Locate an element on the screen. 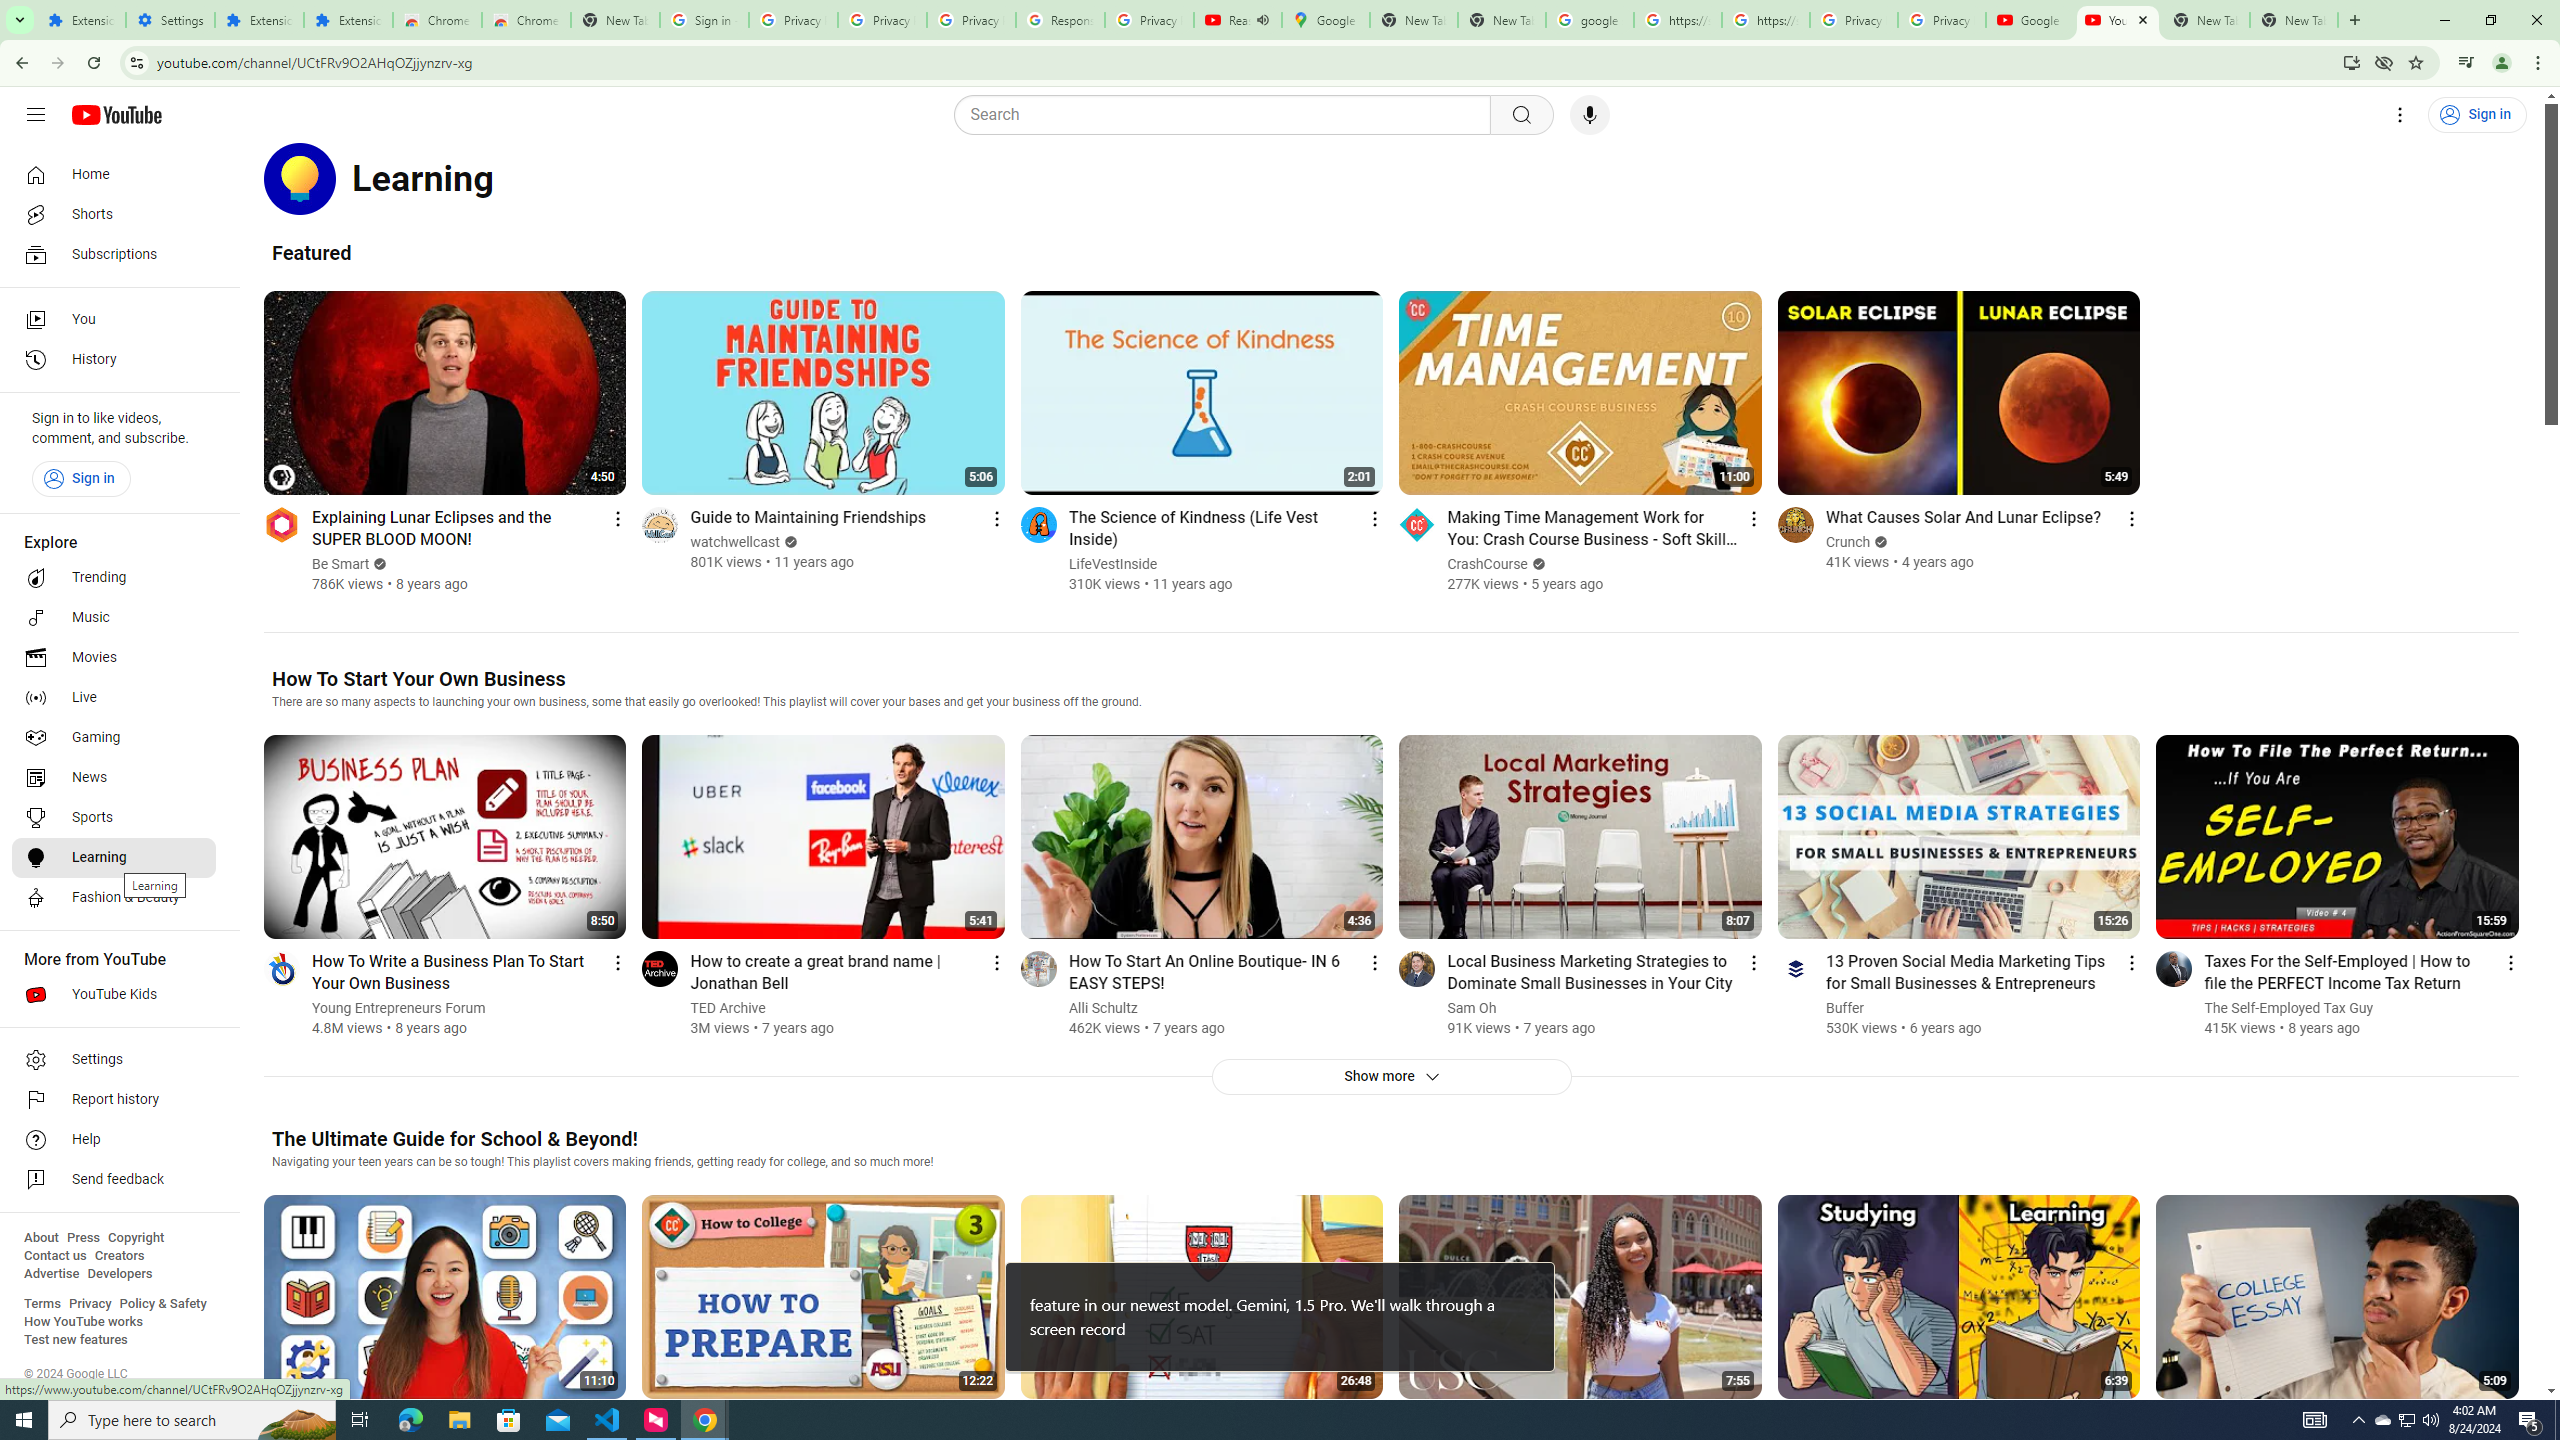  Copyright is located at coordinates (135, 1238).